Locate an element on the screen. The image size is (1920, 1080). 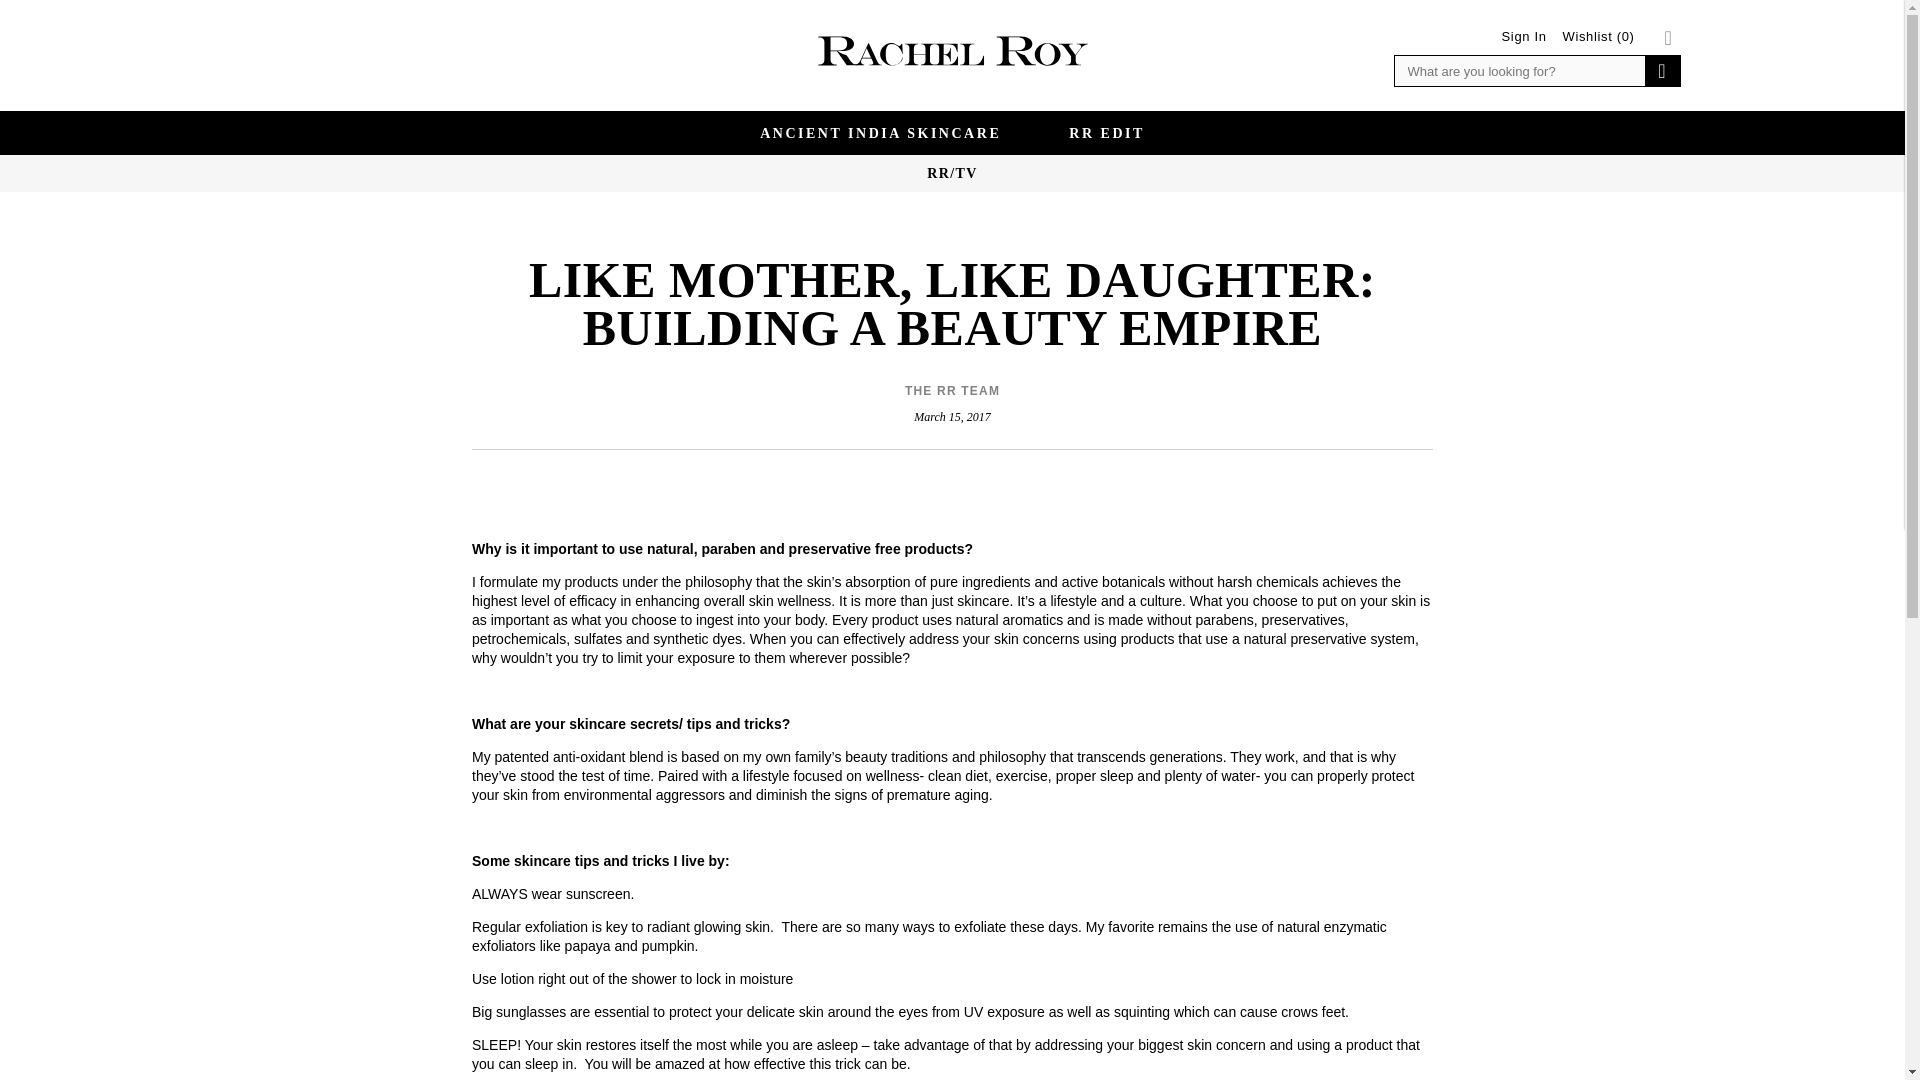
Sign In is located at coordinates (1524, 36).